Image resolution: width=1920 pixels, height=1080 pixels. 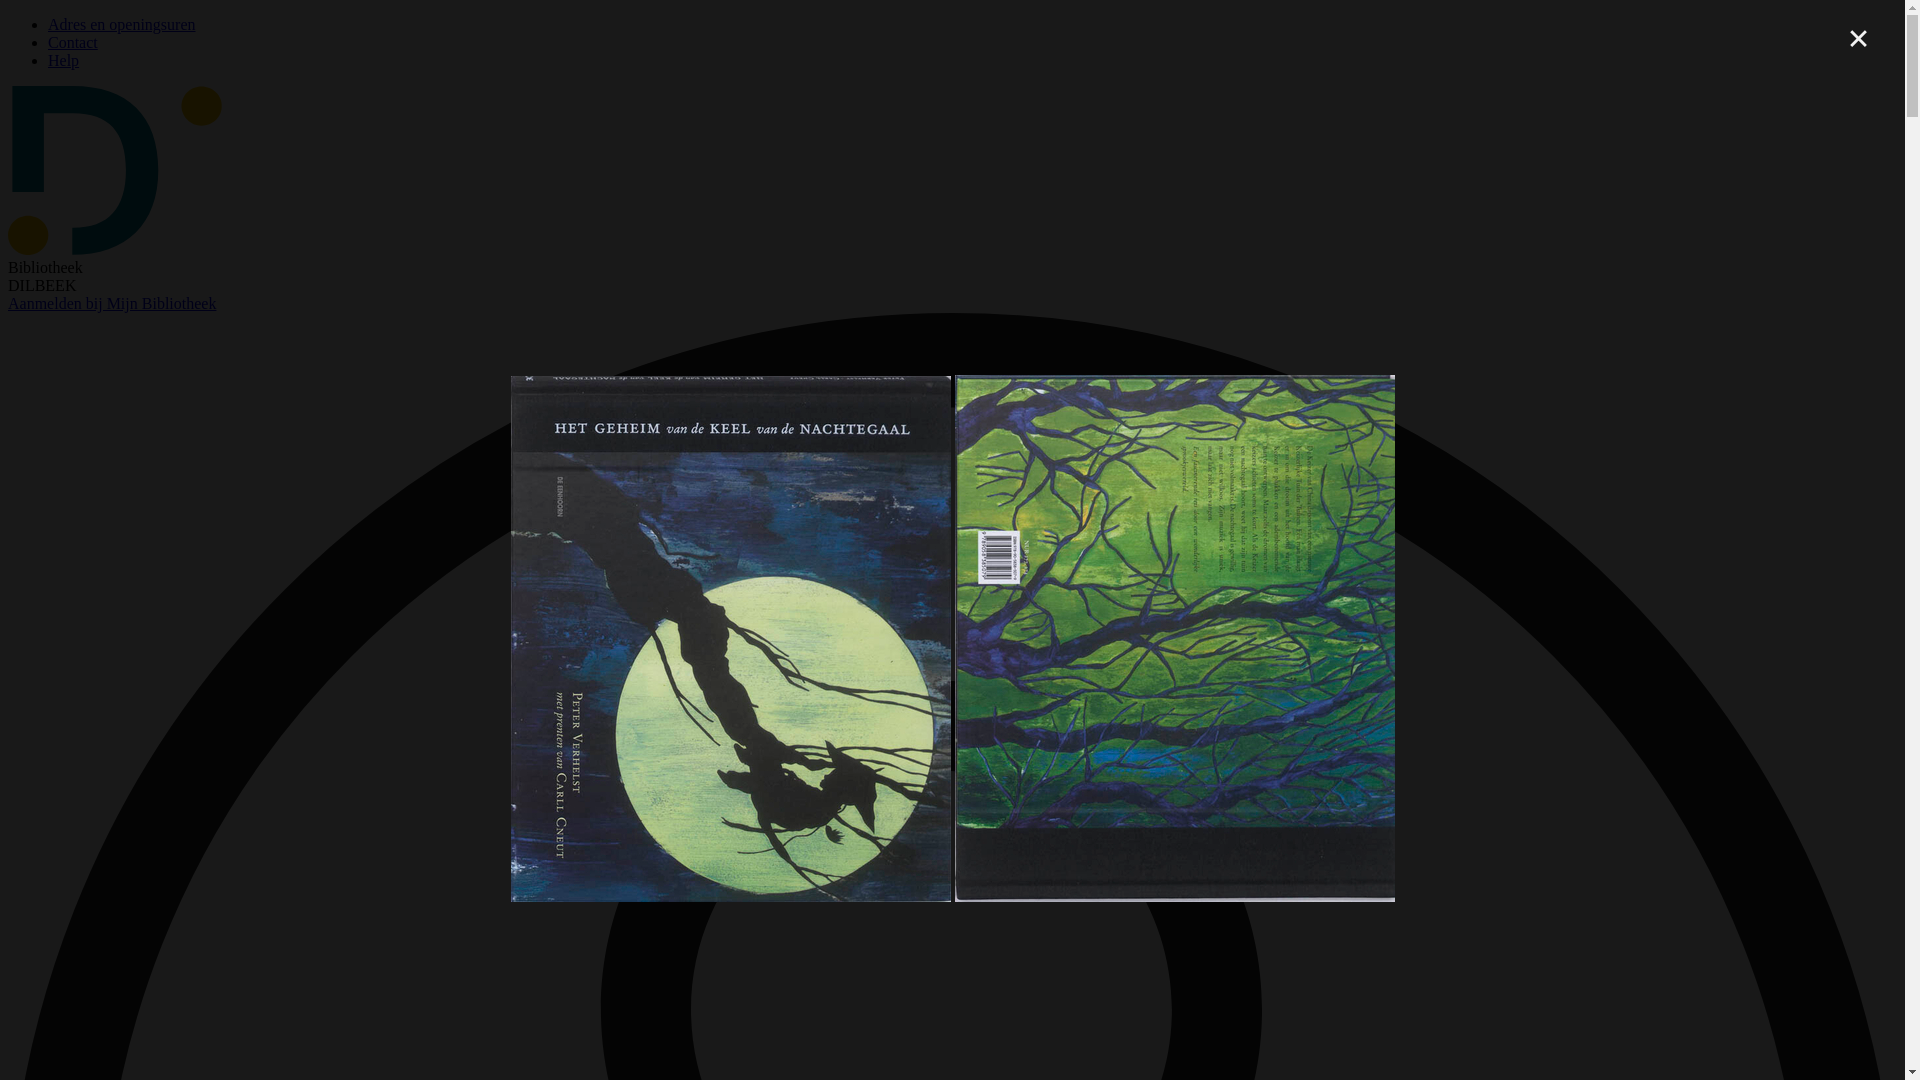 I want to click on Contact, so click(x=73, y=42).